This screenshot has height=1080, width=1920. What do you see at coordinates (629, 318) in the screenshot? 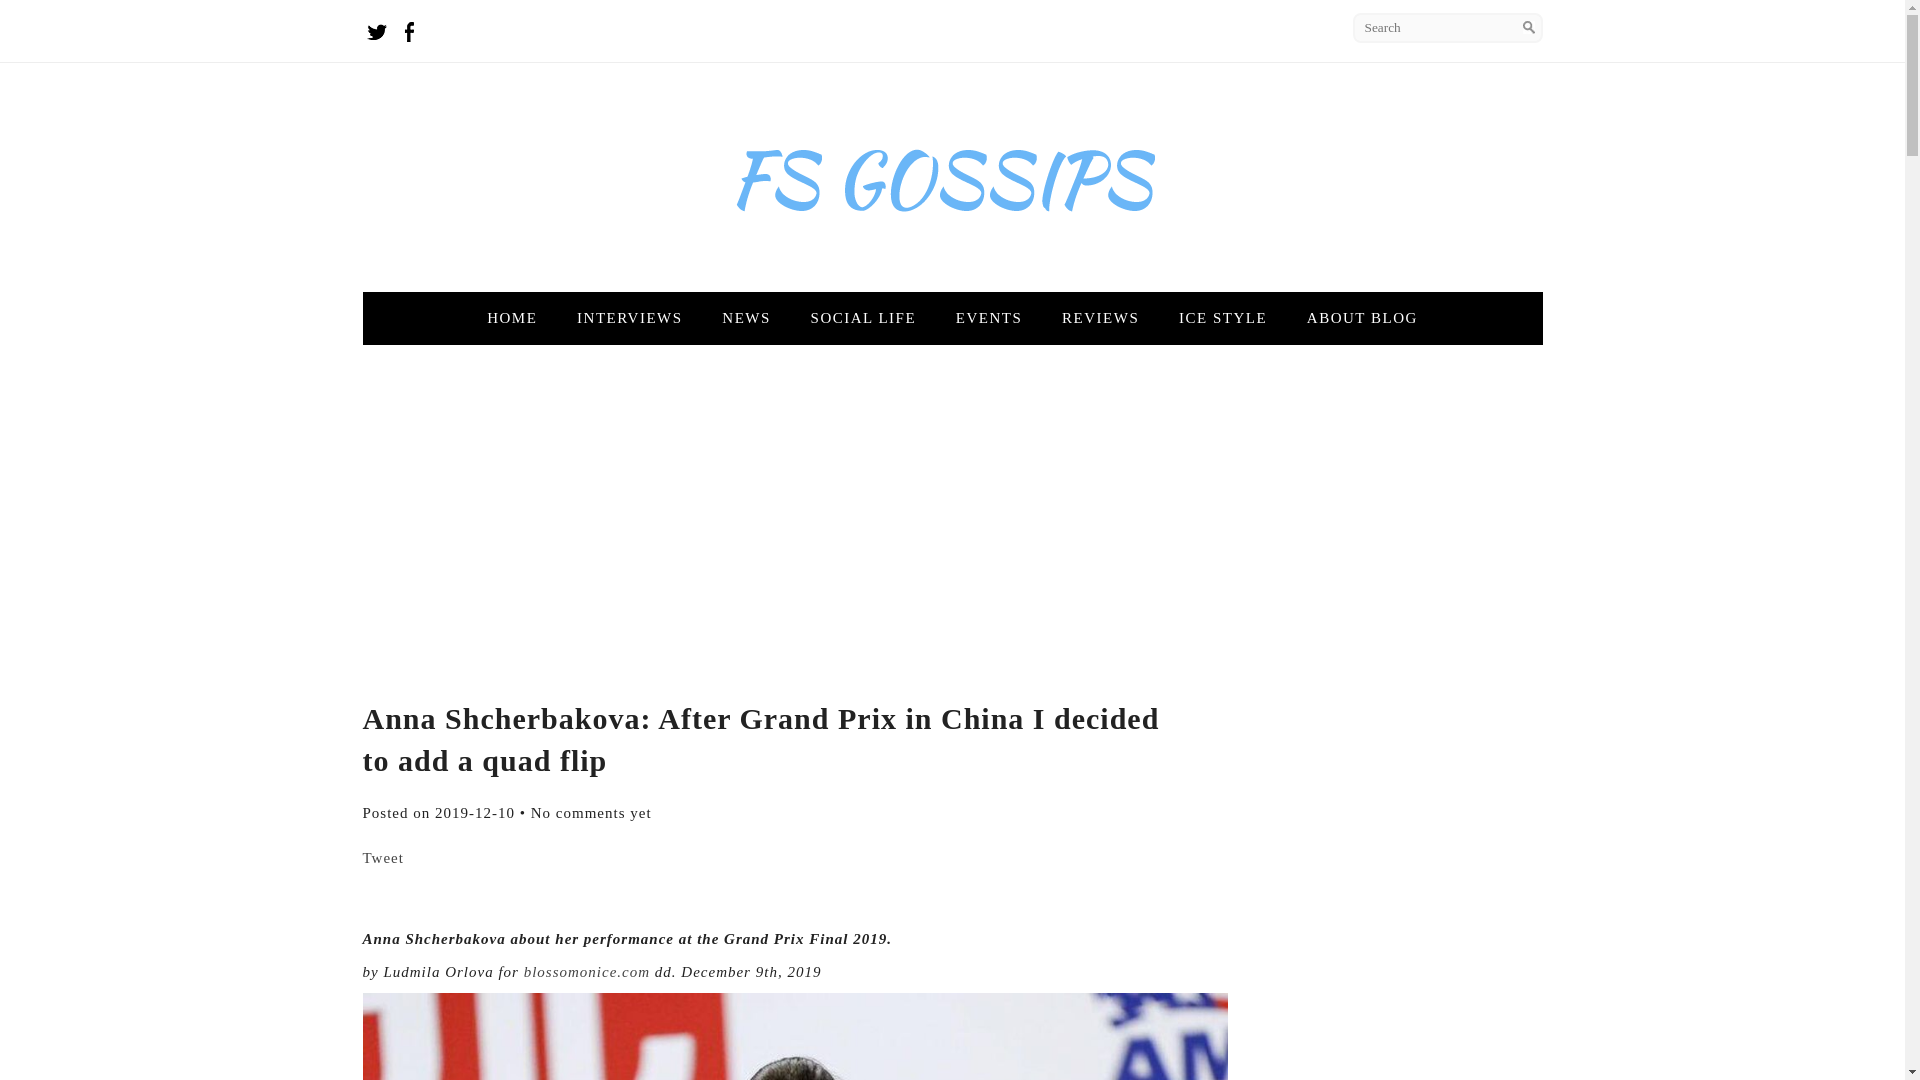
I see `INTERVIEWS` at bounding box center [629, 318].